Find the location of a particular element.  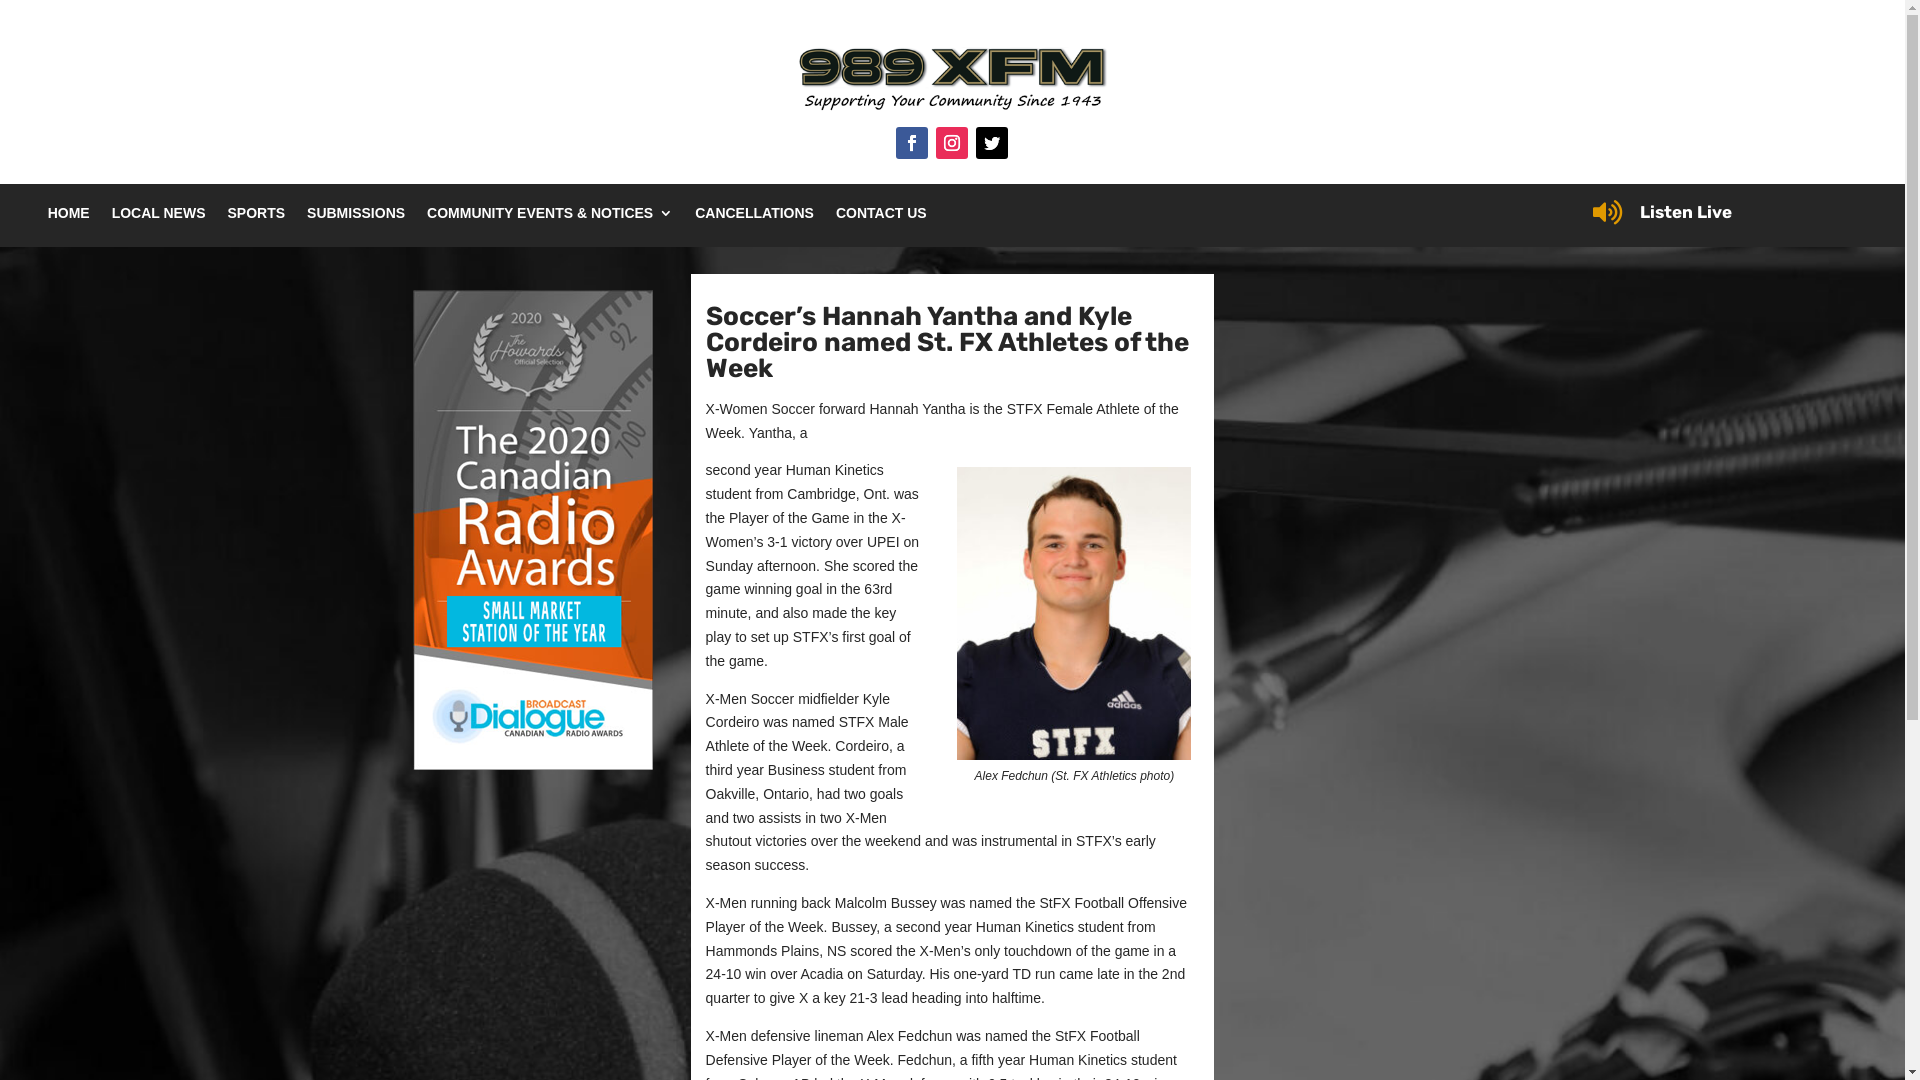

Follow on Instagram is located at coordinates (952, 143).